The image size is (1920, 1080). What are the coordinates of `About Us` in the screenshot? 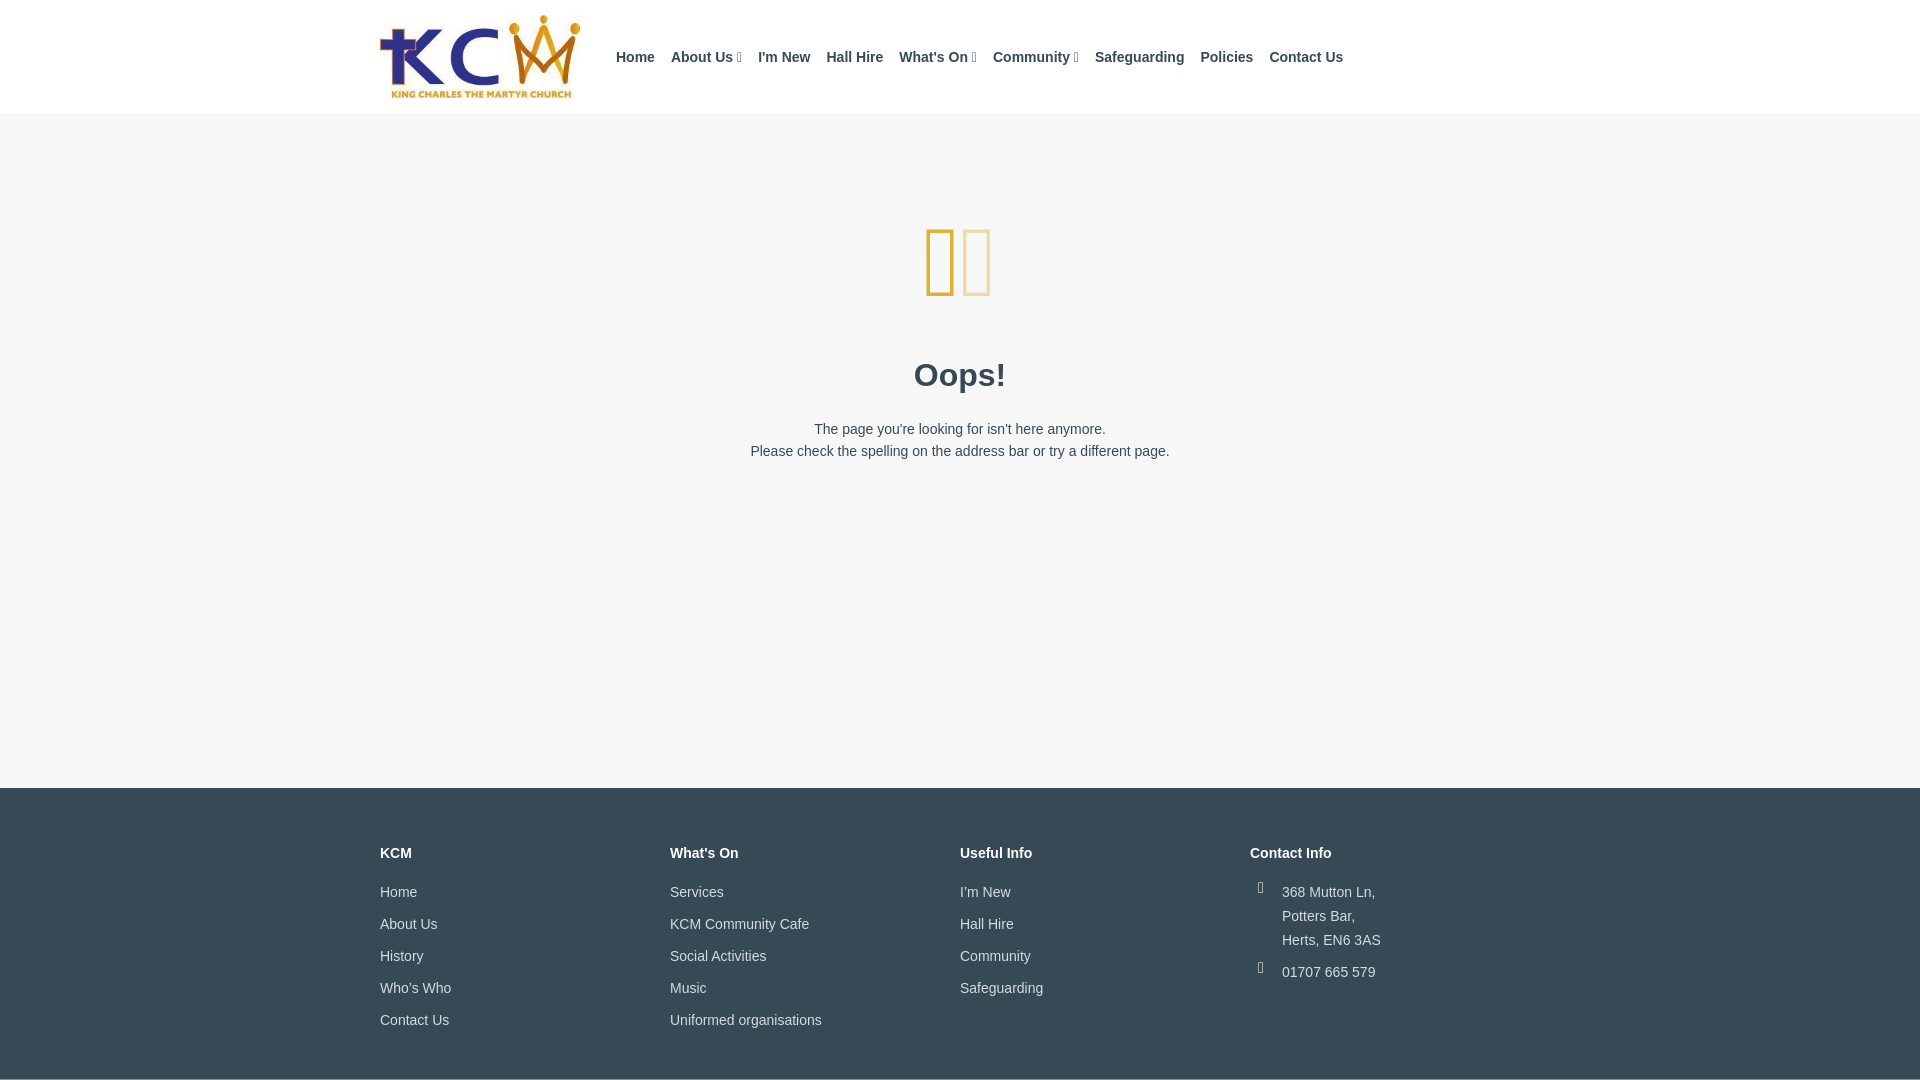 It's located at (706, 57).